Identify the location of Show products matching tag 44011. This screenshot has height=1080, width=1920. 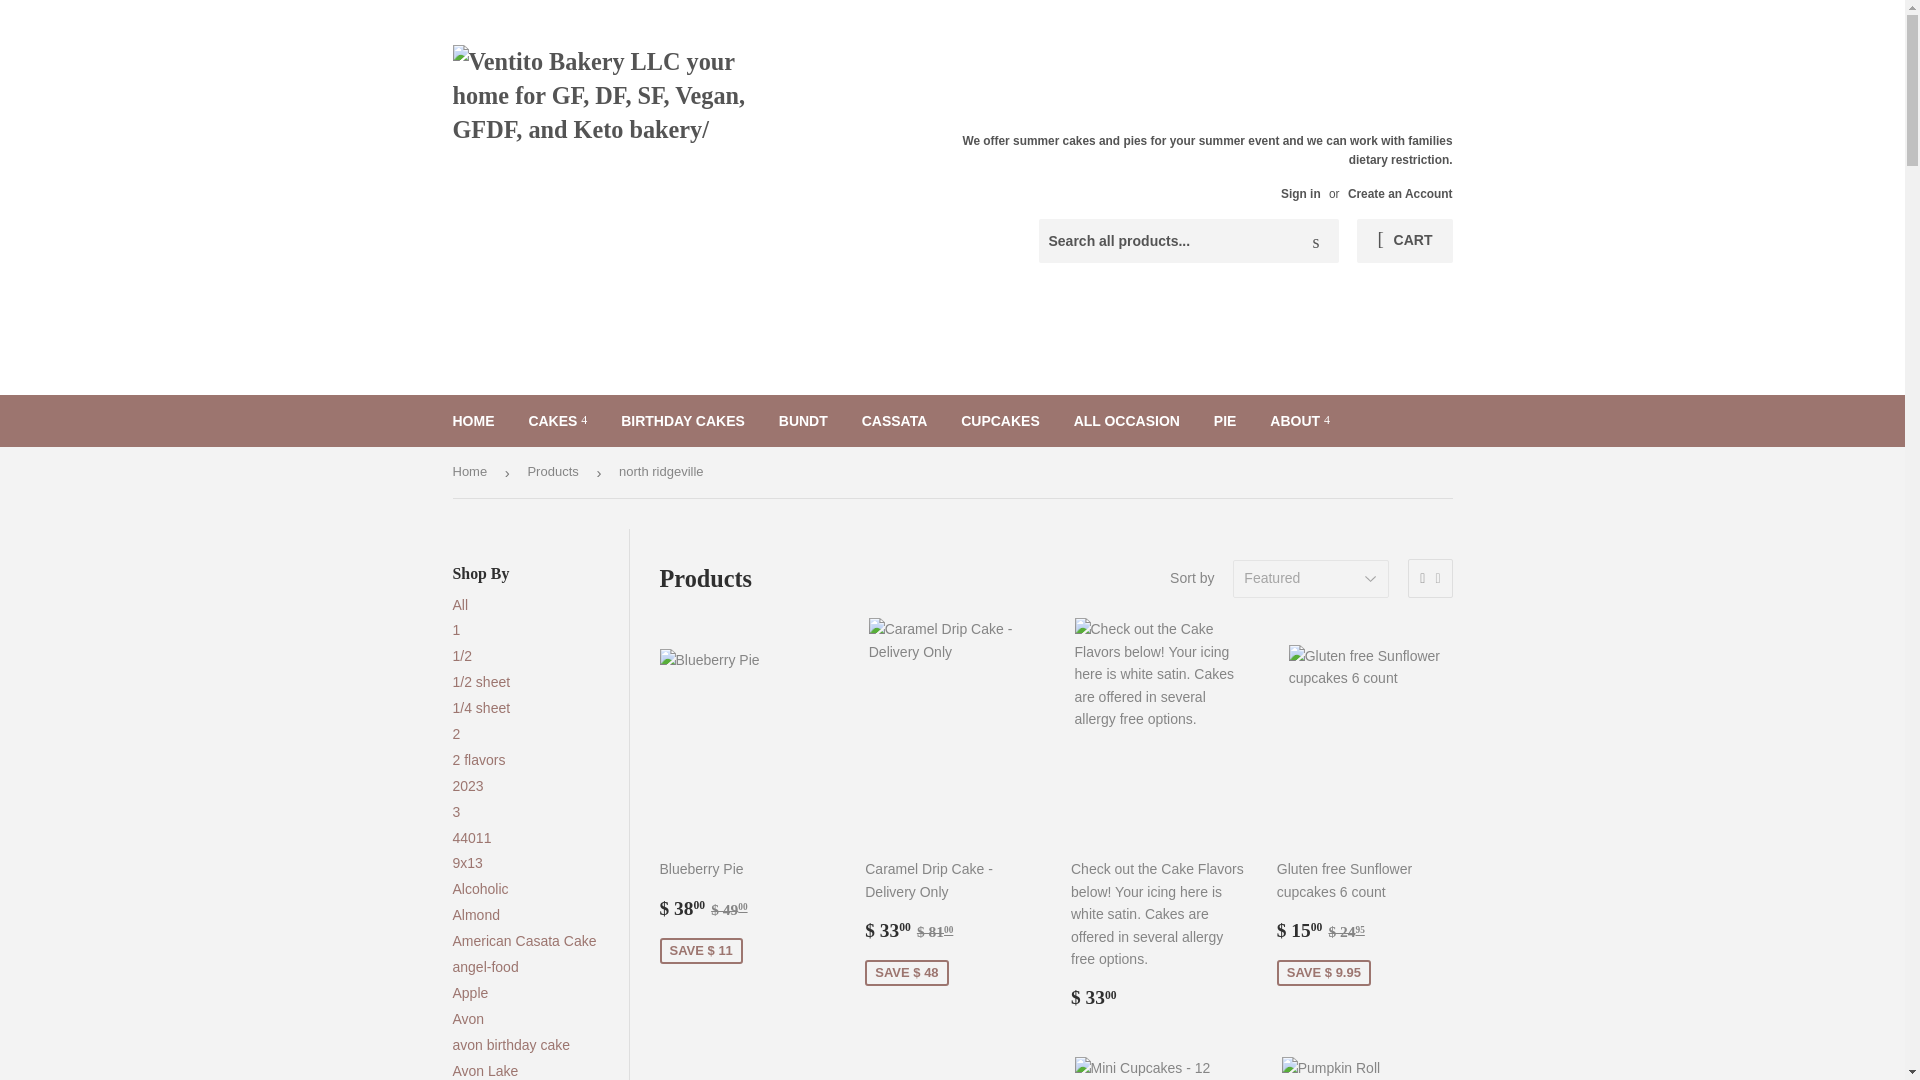
(471, 838).